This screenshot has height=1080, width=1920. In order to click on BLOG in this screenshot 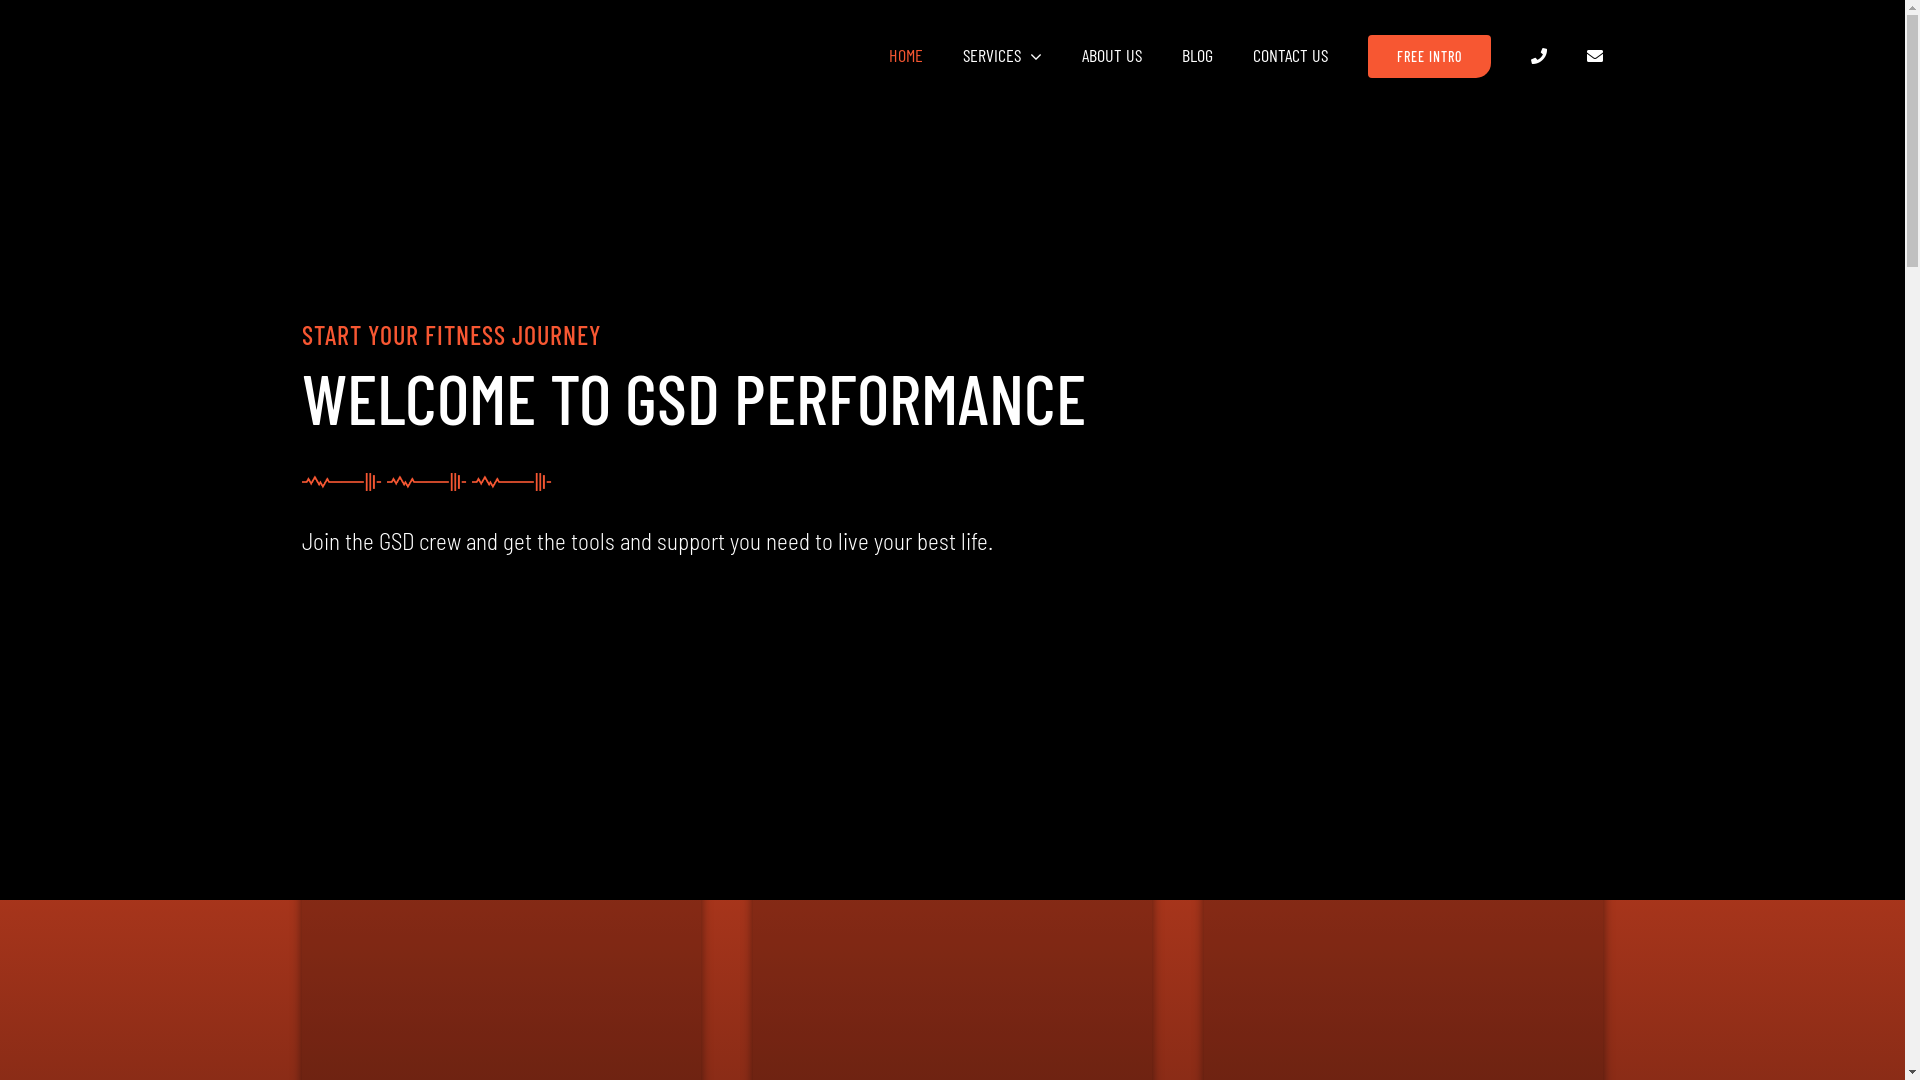, I will do `click(1198, 56)`.